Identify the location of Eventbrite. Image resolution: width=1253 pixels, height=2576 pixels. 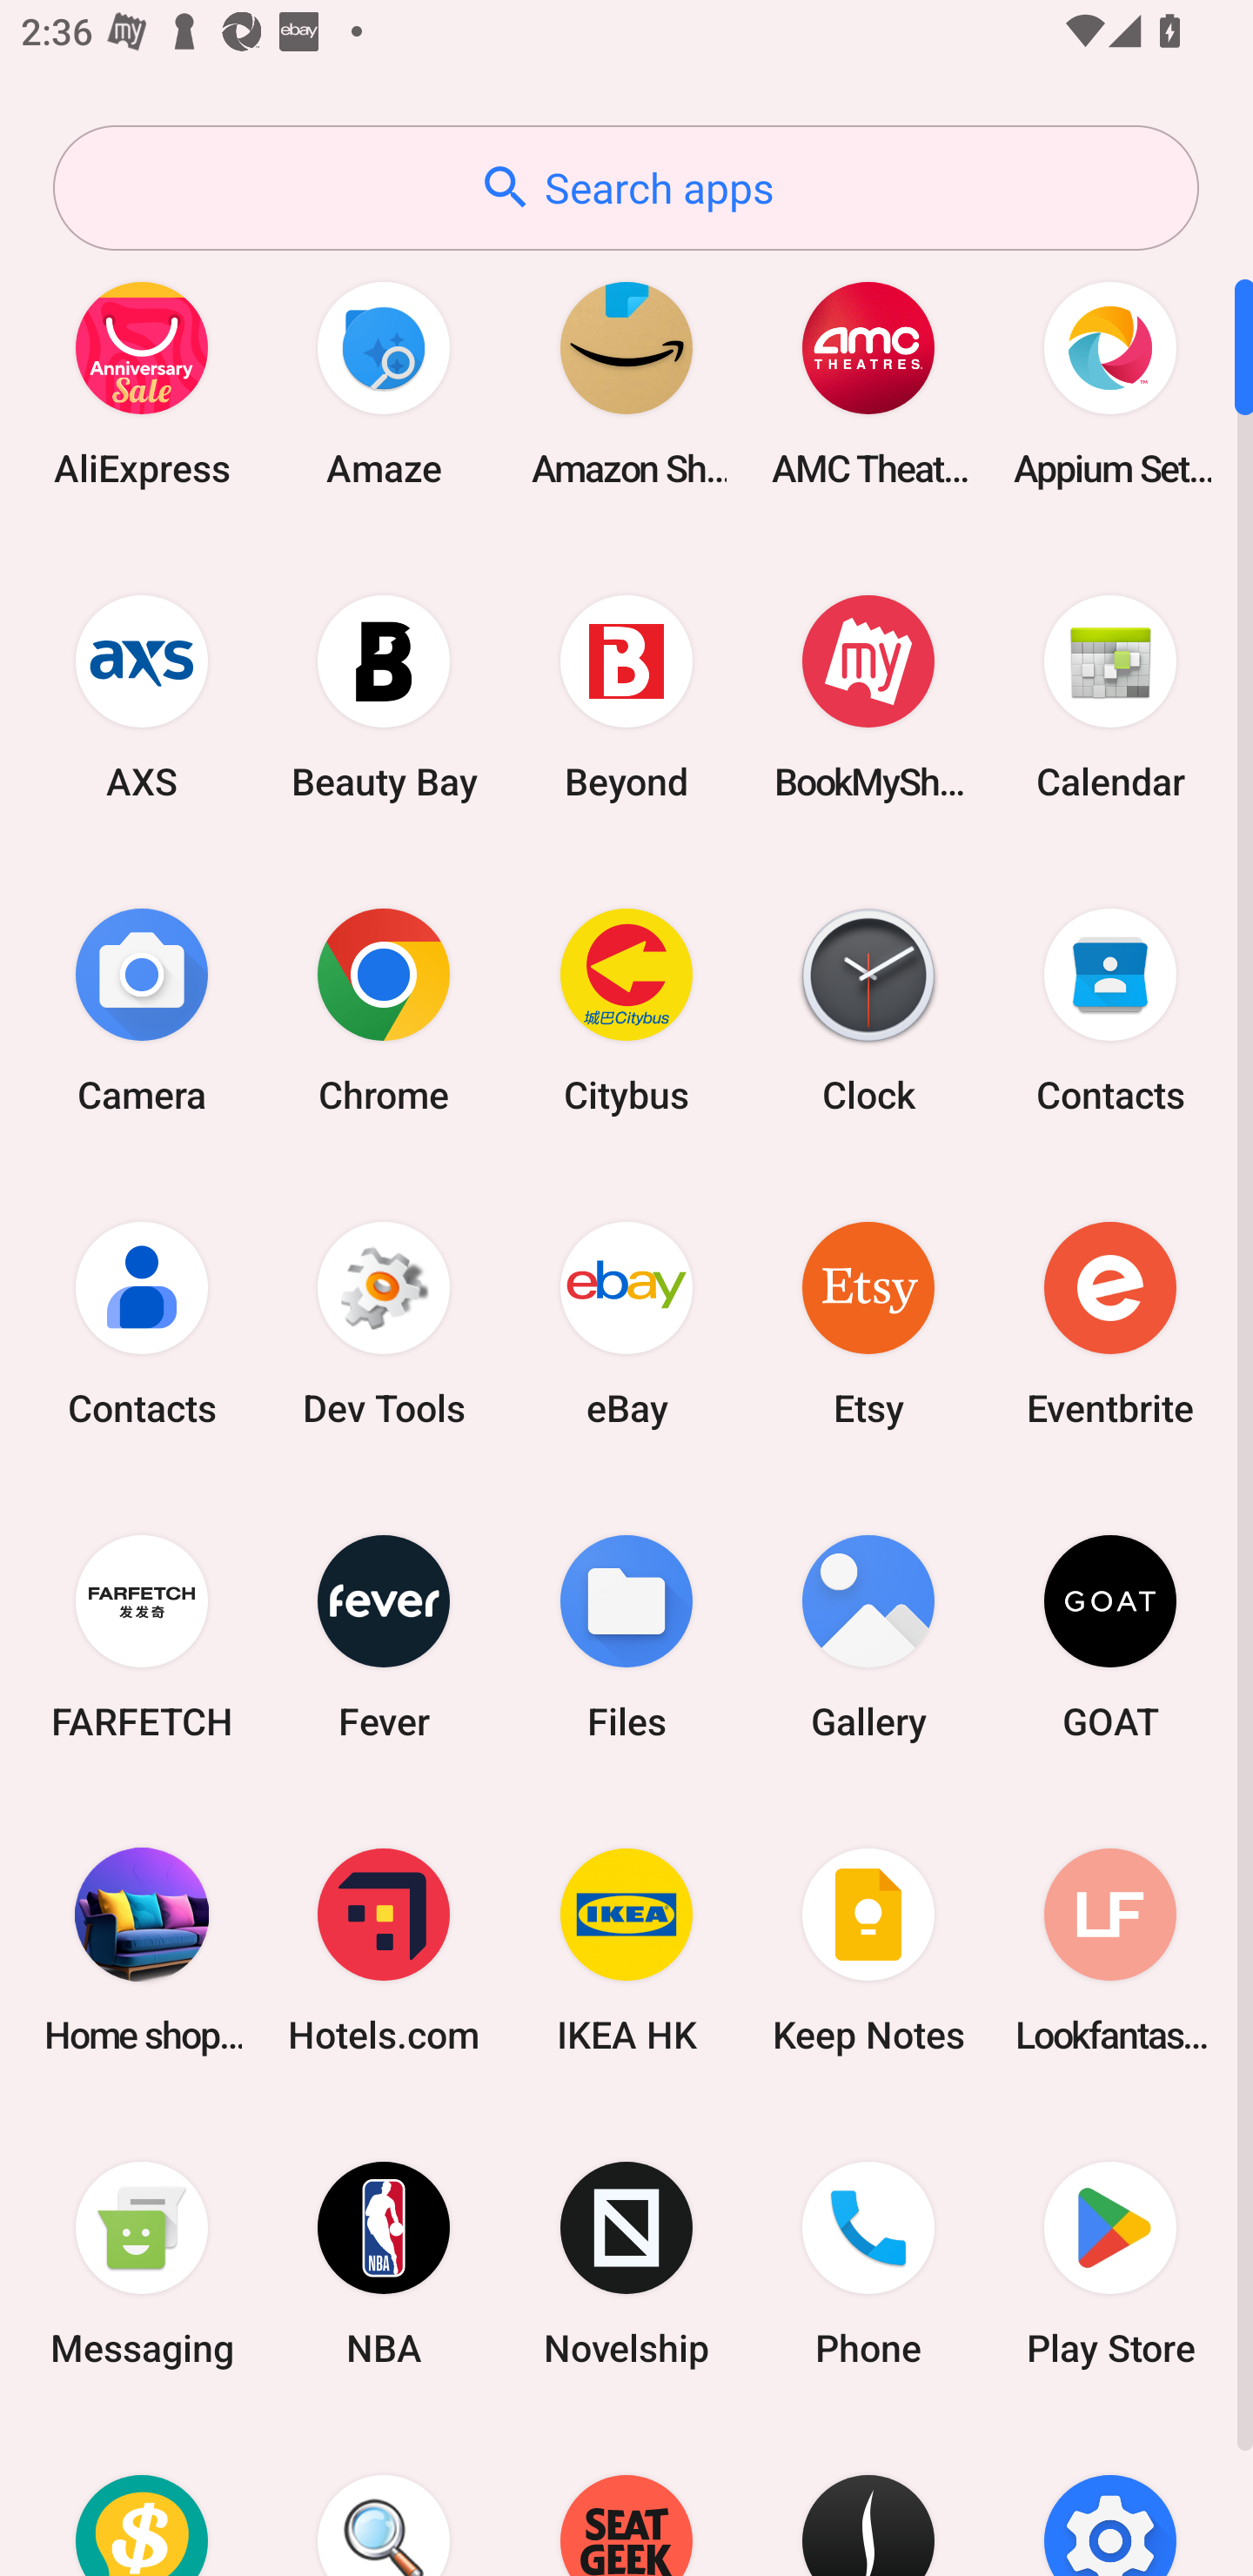
(1110, 1323).